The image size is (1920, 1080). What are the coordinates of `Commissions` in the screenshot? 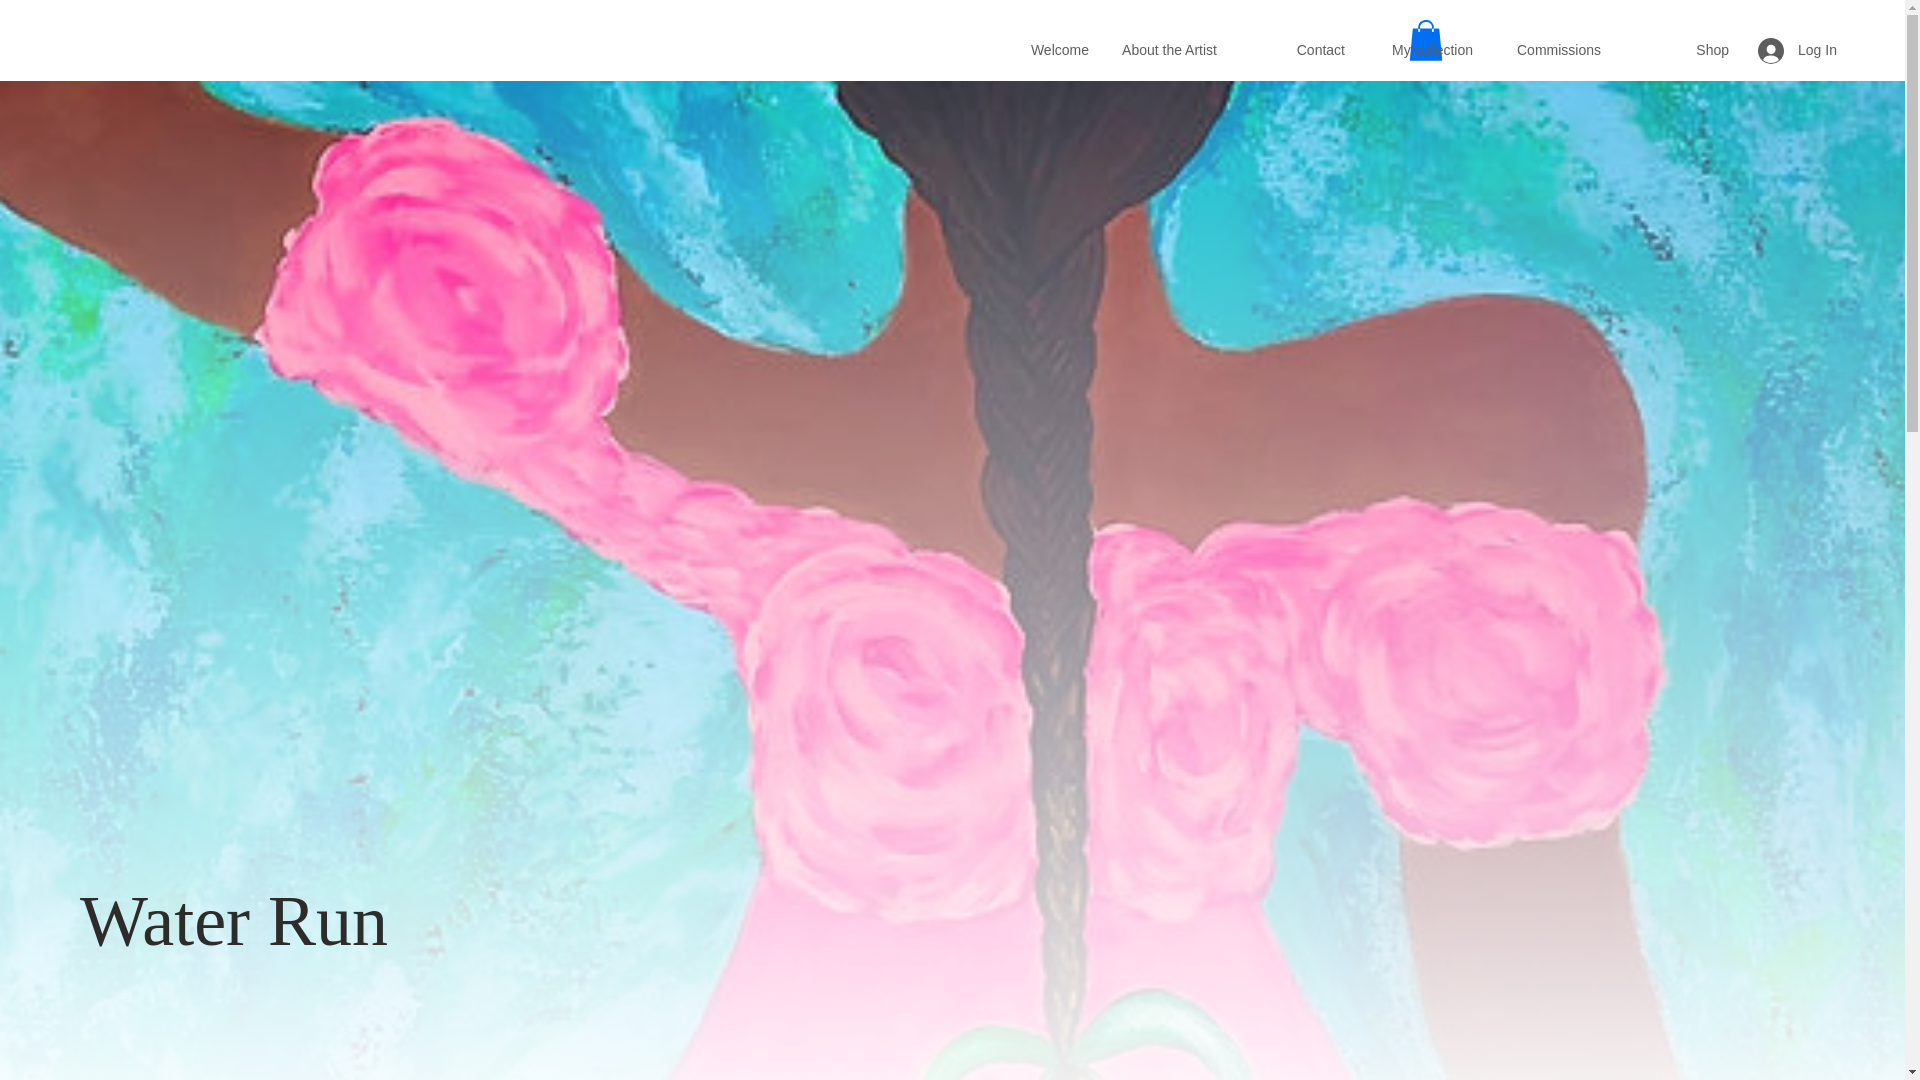 It's located at (1550, 49).